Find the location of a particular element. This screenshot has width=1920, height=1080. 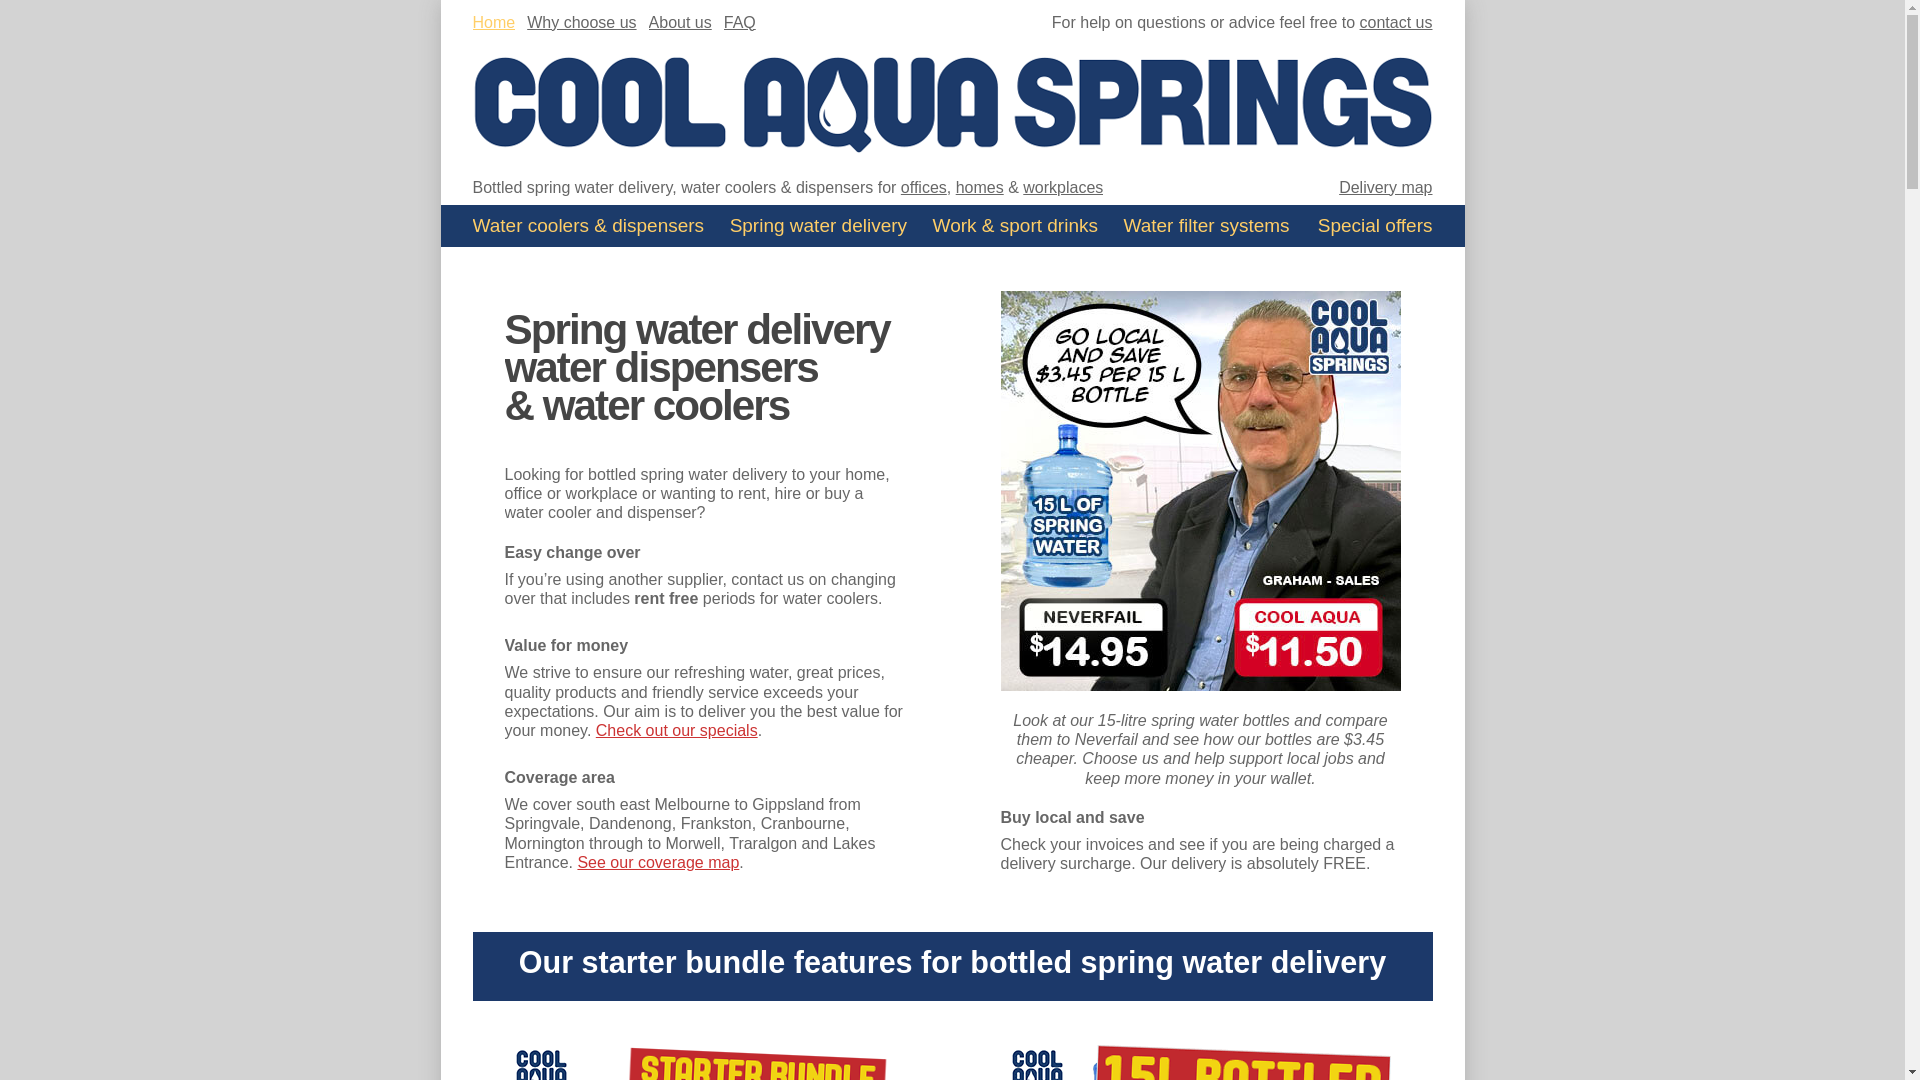

FAQ is located at coordinates (740, 22).